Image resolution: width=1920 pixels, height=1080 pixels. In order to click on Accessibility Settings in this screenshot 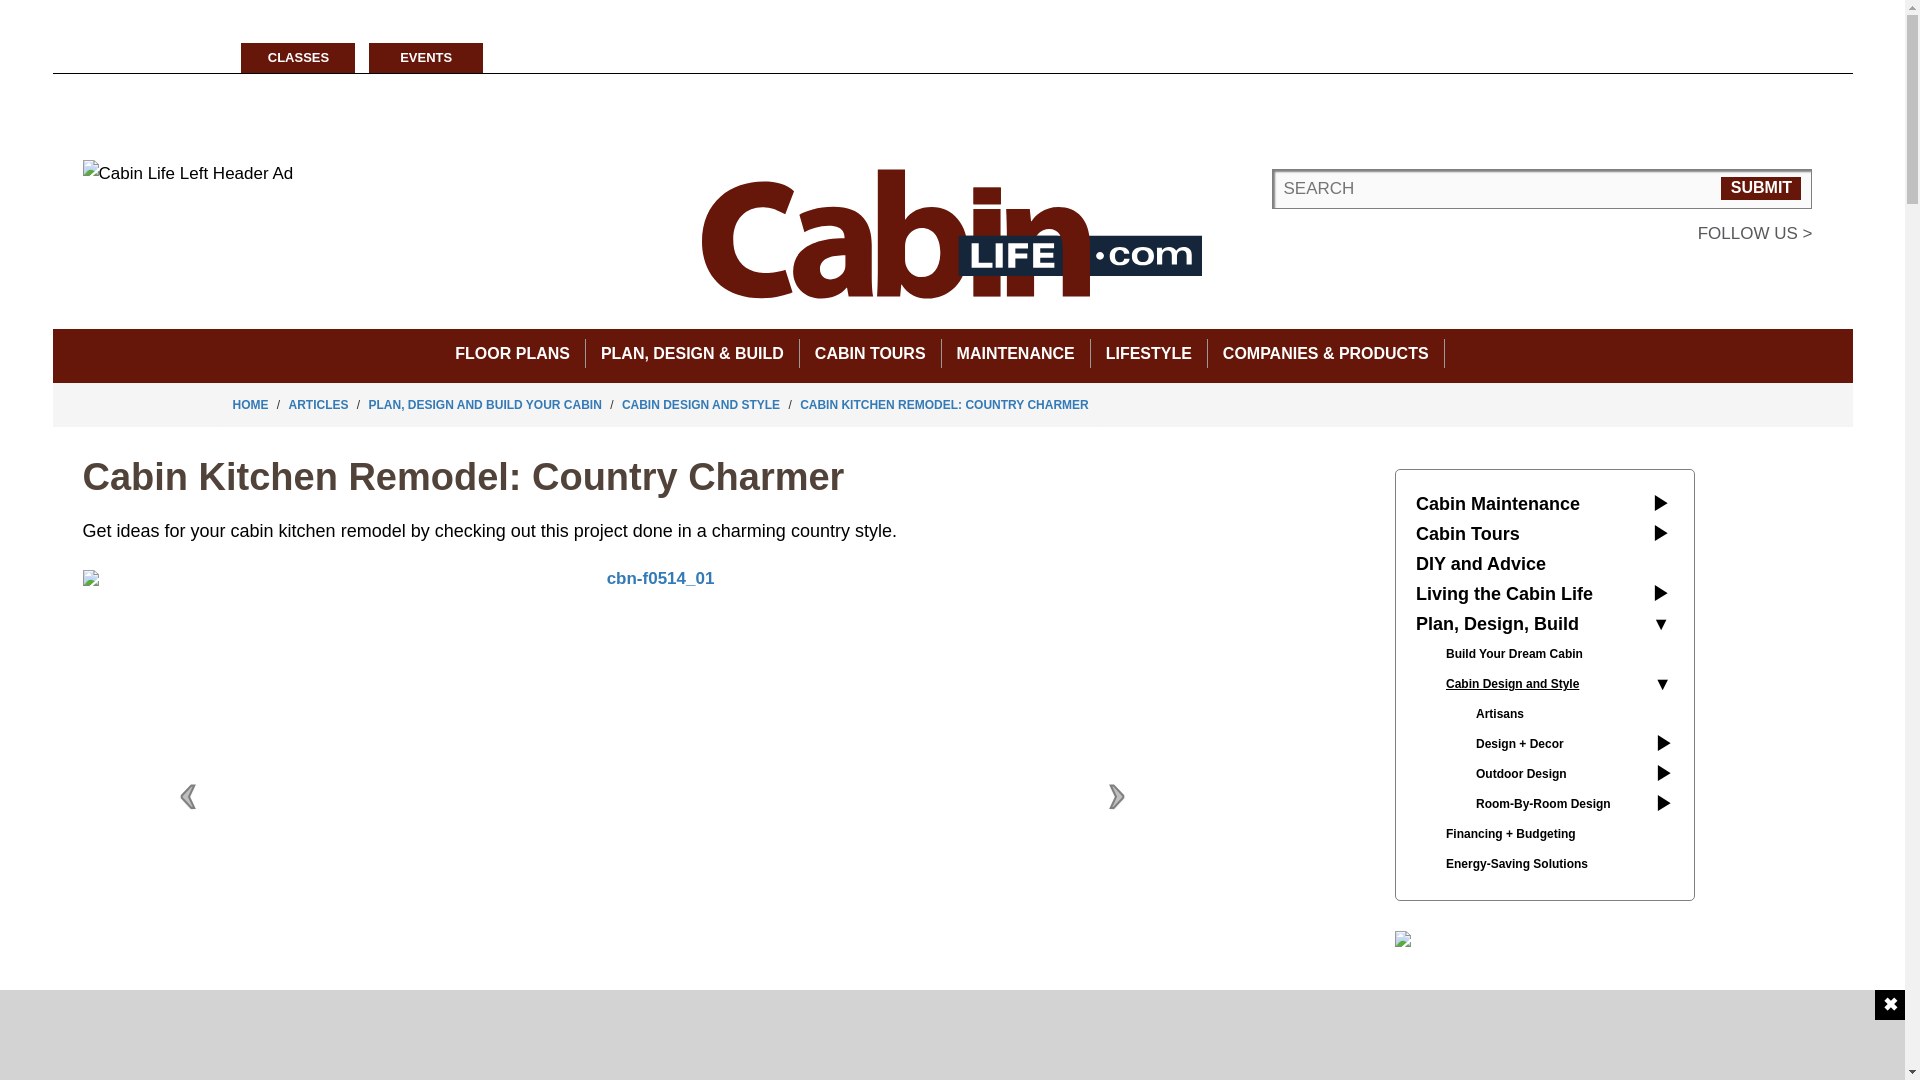, I will do `click(15, 15)`.